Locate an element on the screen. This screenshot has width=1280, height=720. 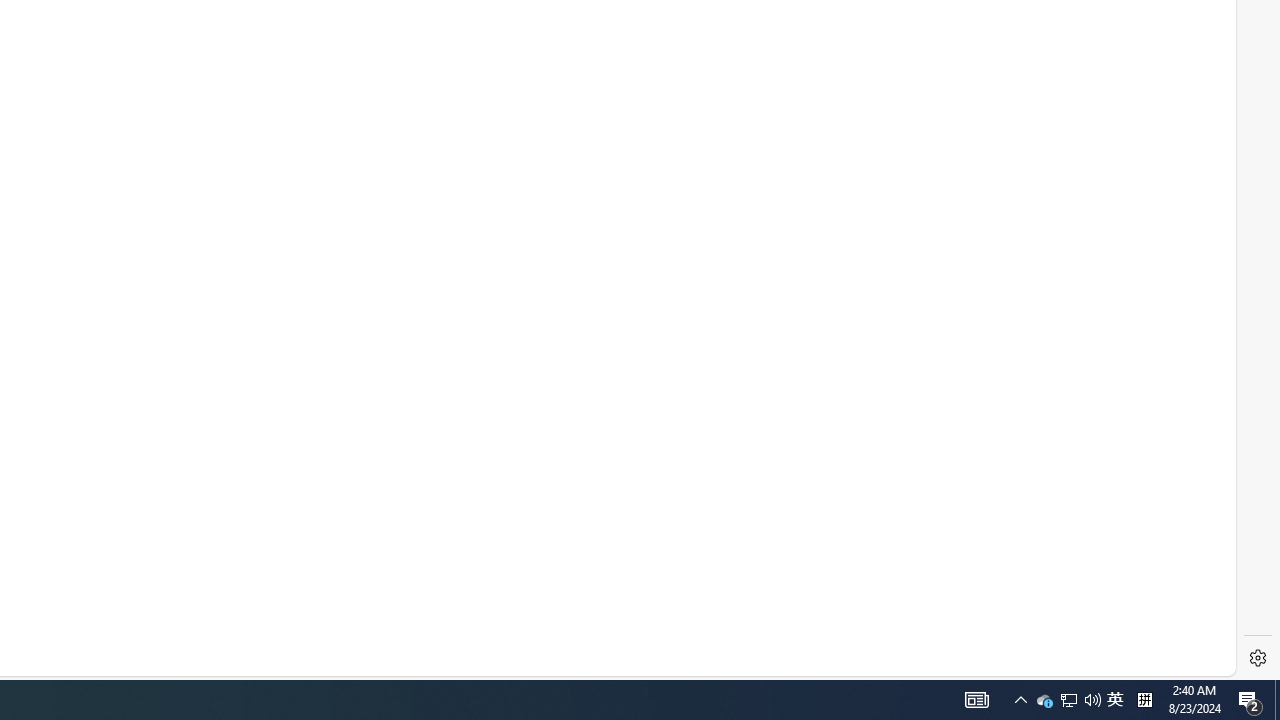
Safety & eco is located at coordinates (456, 632).